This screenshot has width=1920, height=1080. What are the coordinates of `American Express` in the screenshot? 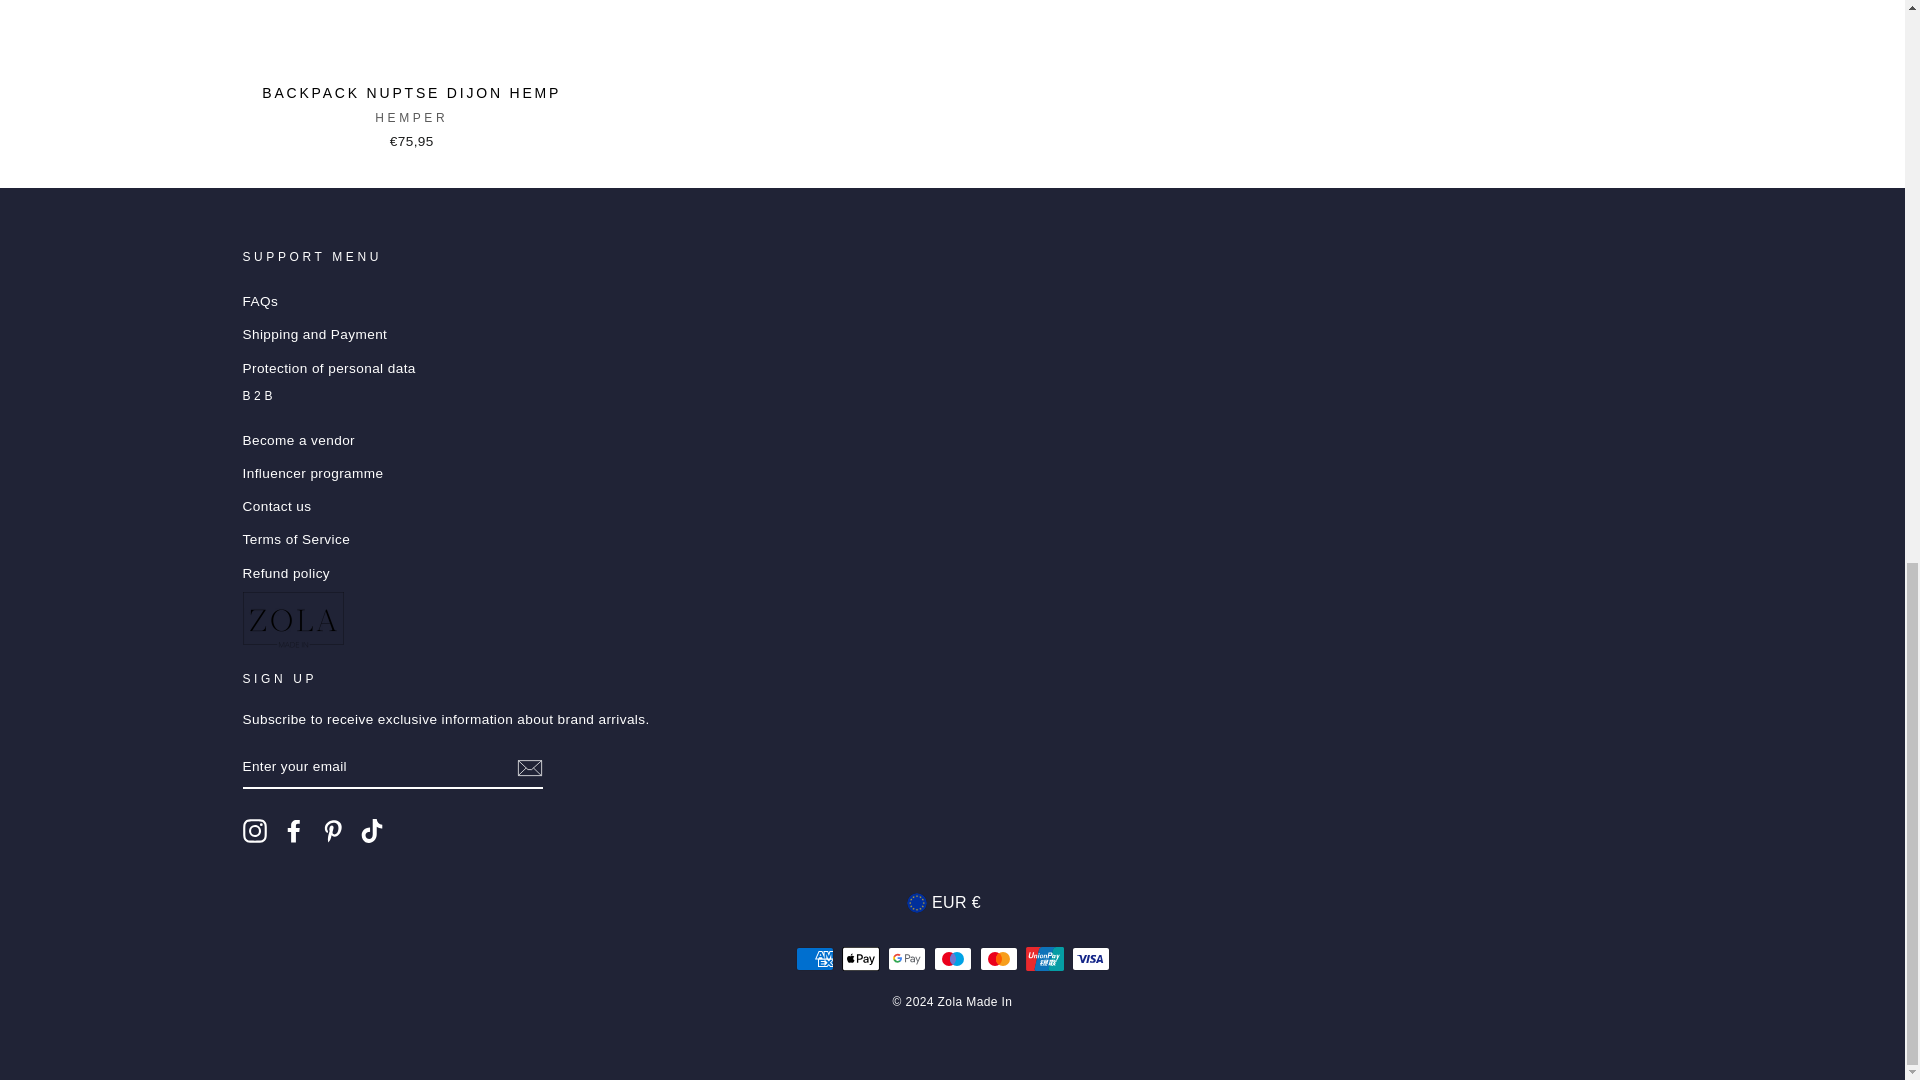 It's located at (814, 958).